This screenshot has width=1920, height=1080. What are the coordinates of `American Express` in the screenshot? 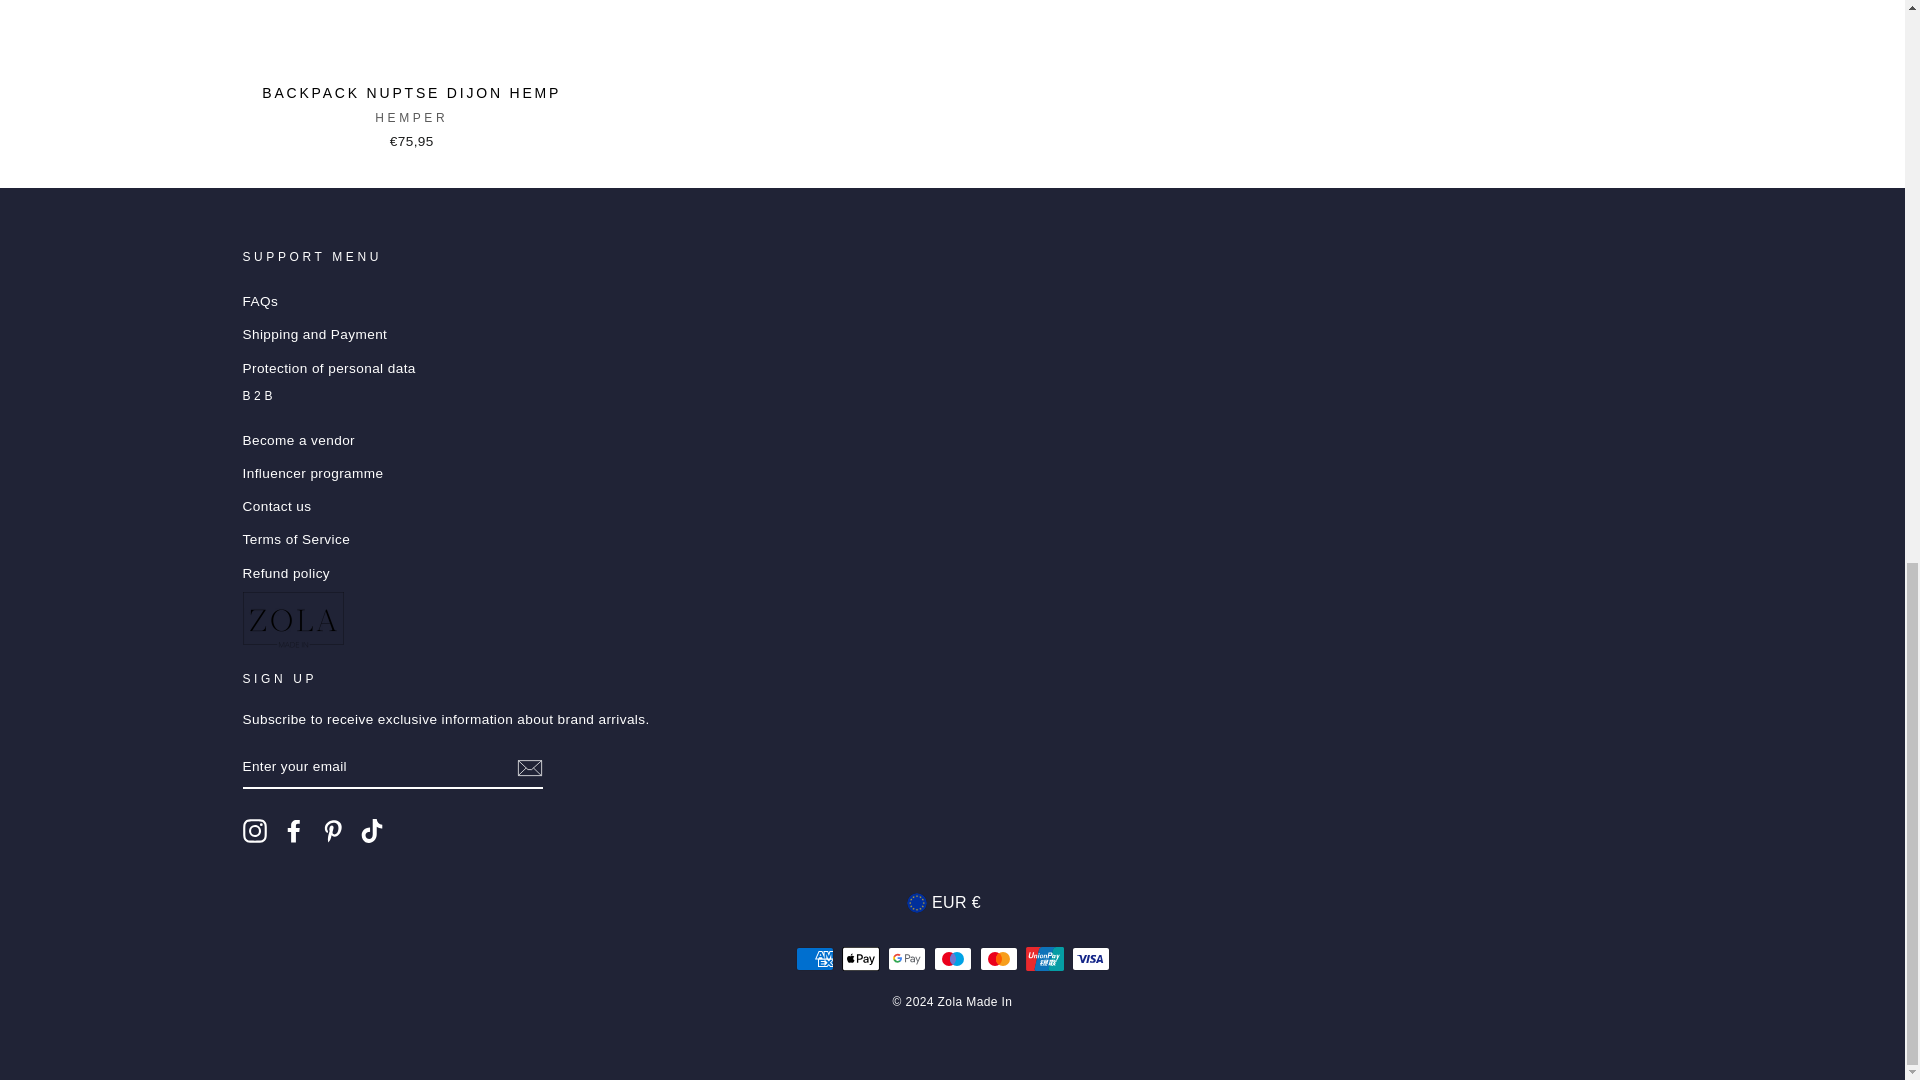 It's located at (814, 958).